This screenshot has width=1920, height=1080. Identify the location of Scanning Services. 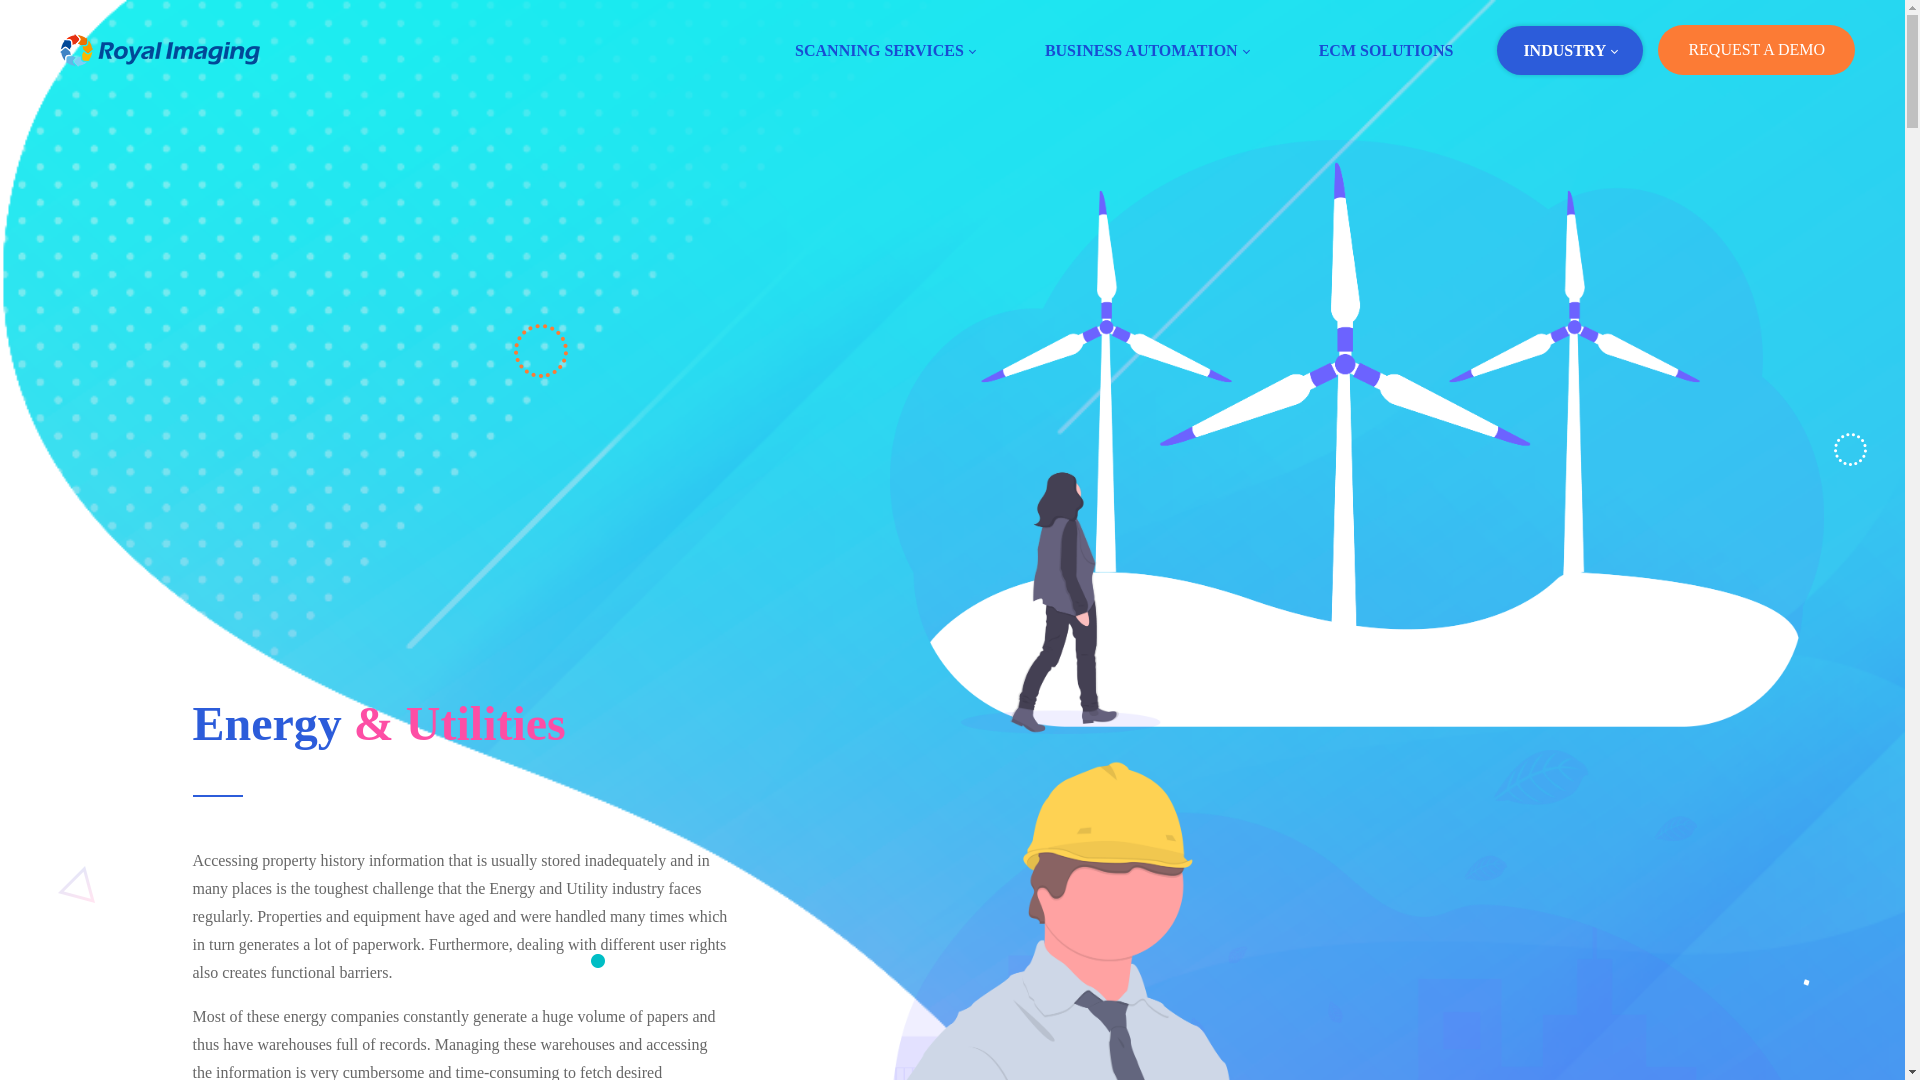
(884, 50).